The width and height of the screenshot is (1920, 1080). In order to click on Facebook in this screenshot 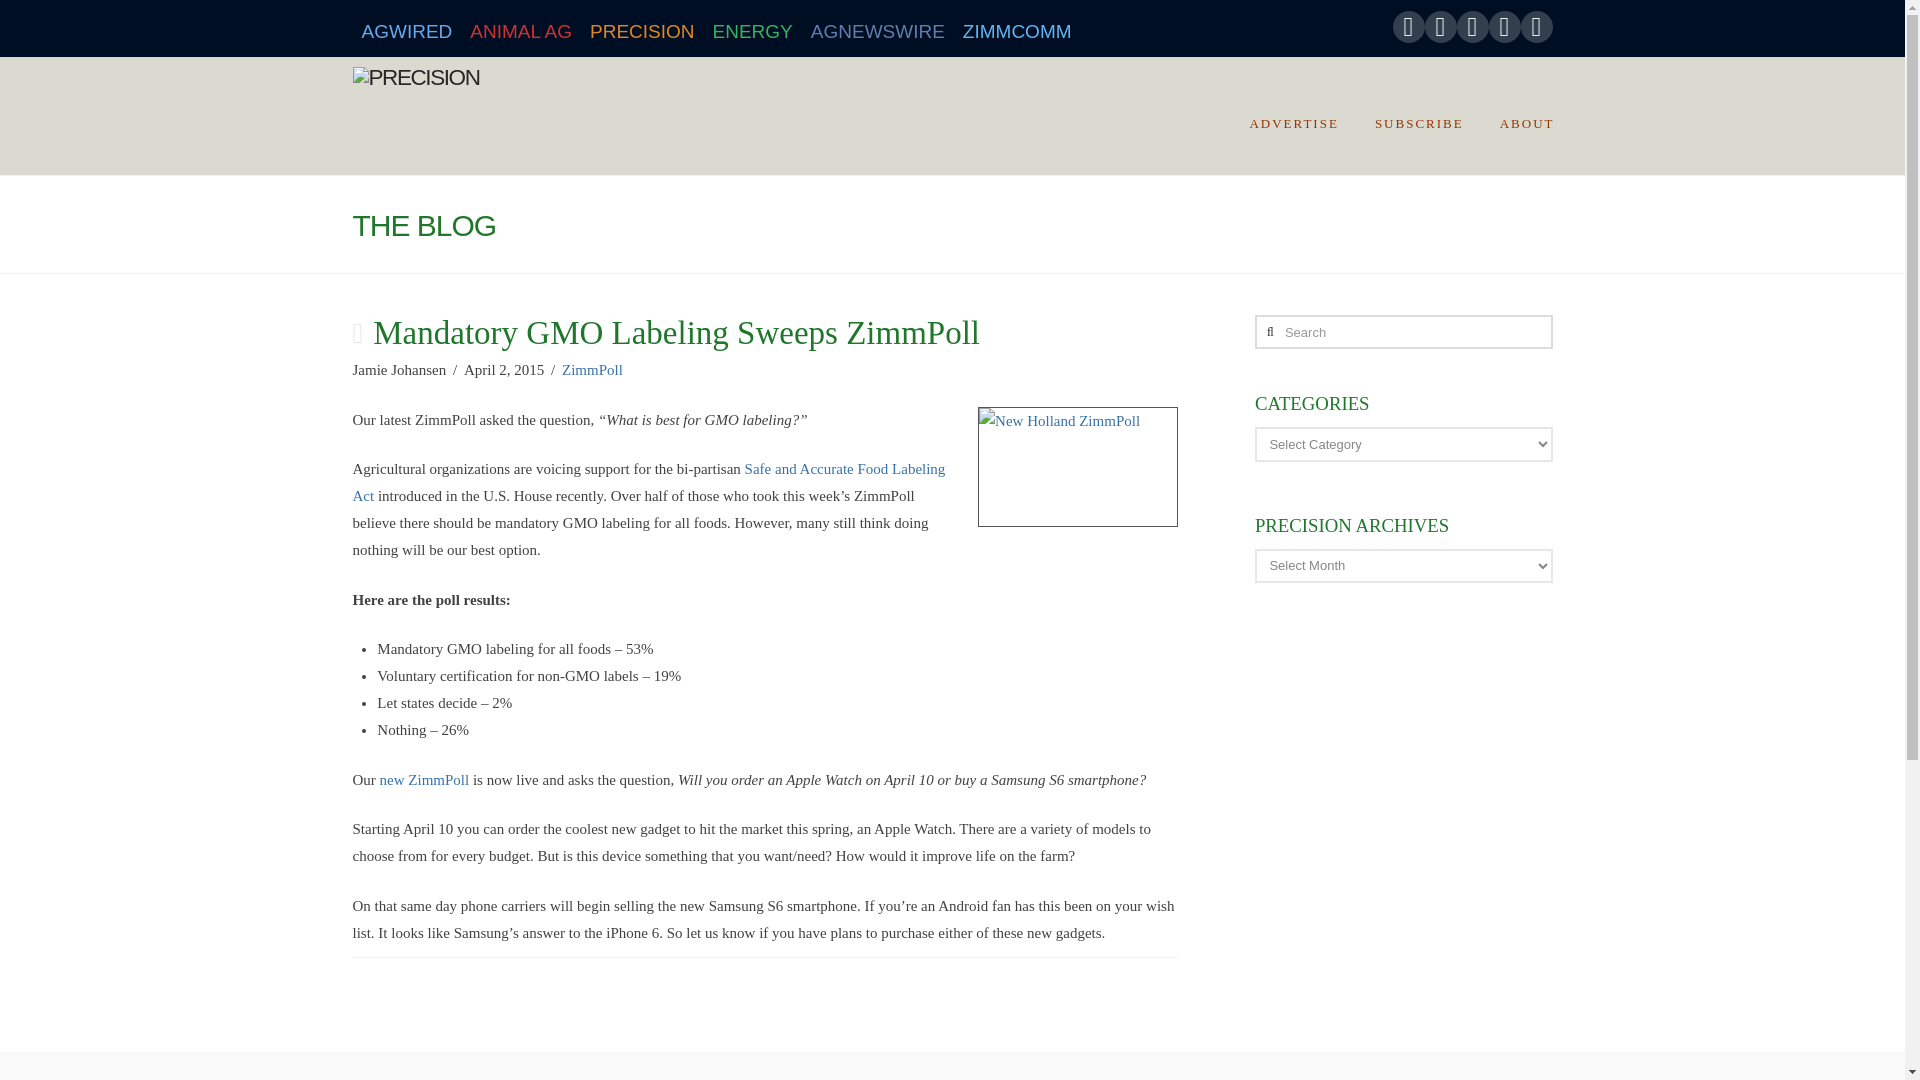, I will do `click(1408, 26)`.